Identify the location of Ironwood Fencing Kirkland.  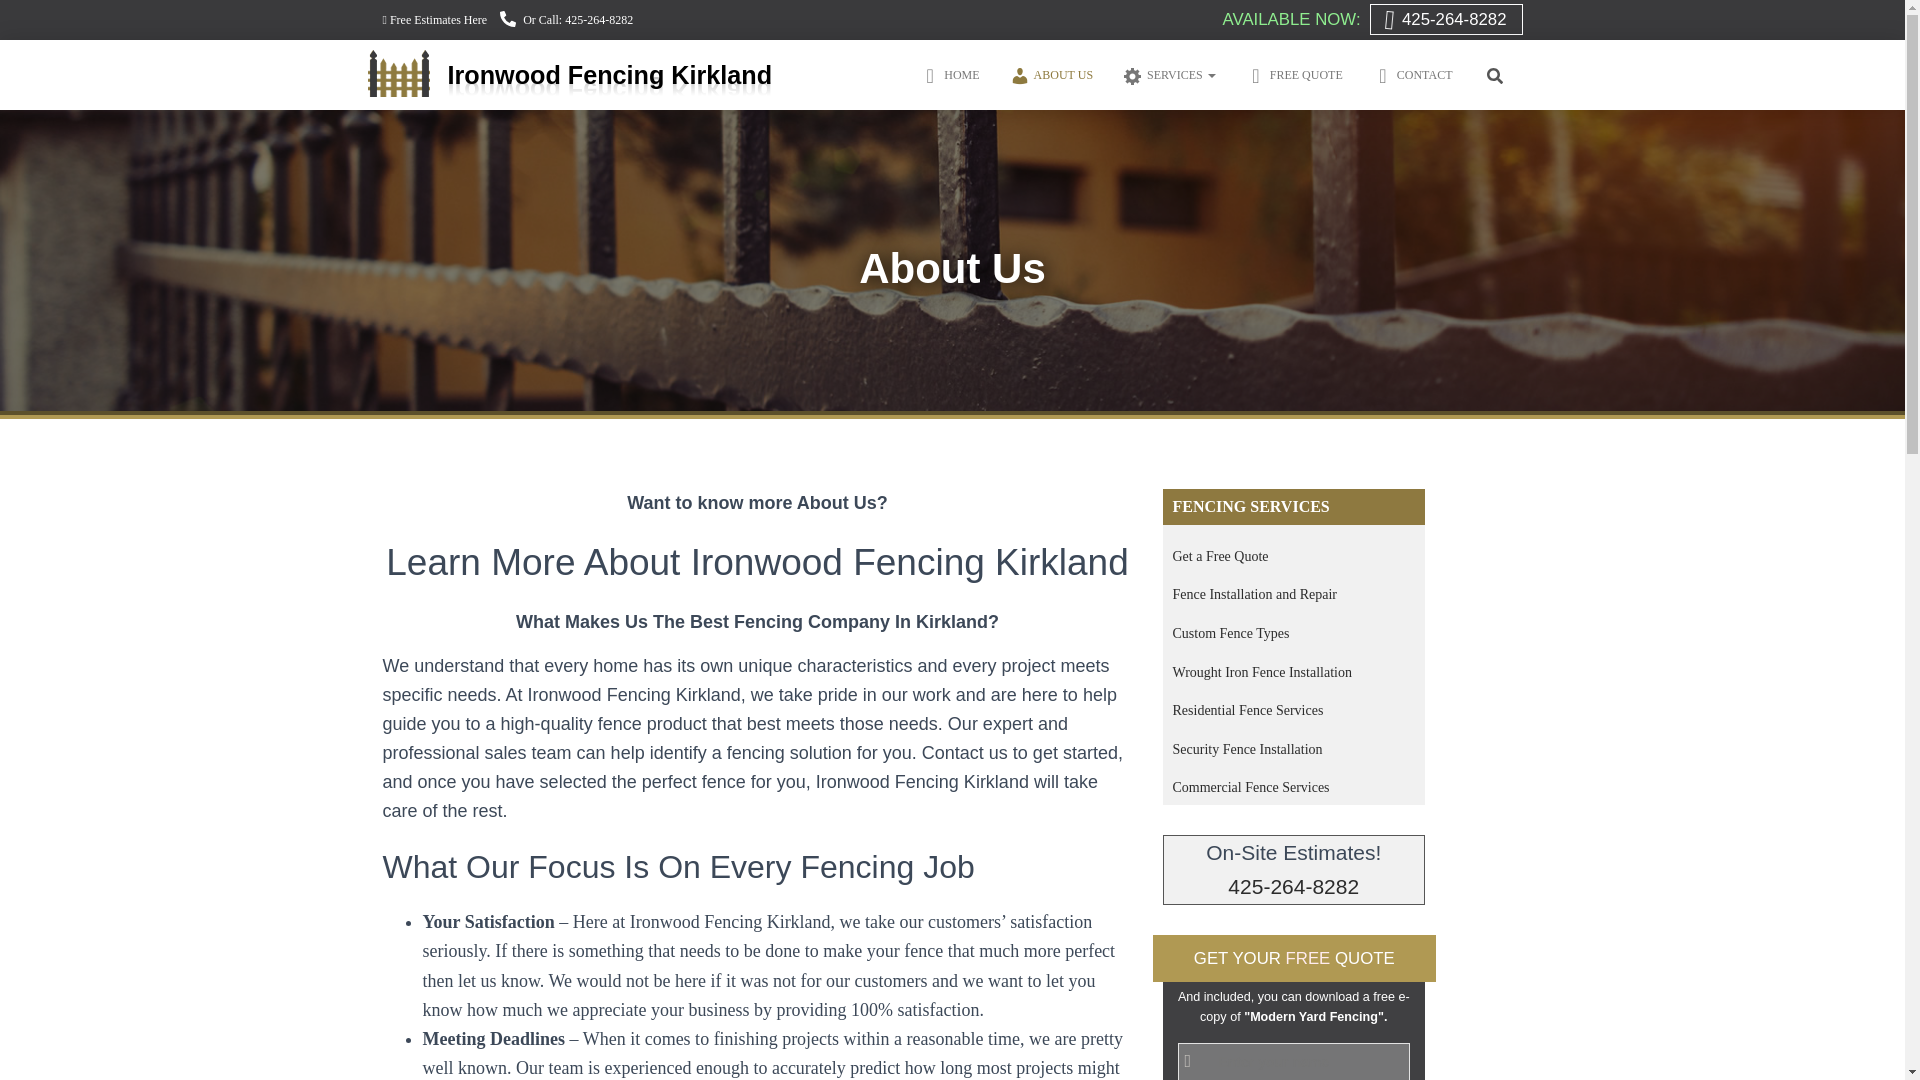
(578, 74).